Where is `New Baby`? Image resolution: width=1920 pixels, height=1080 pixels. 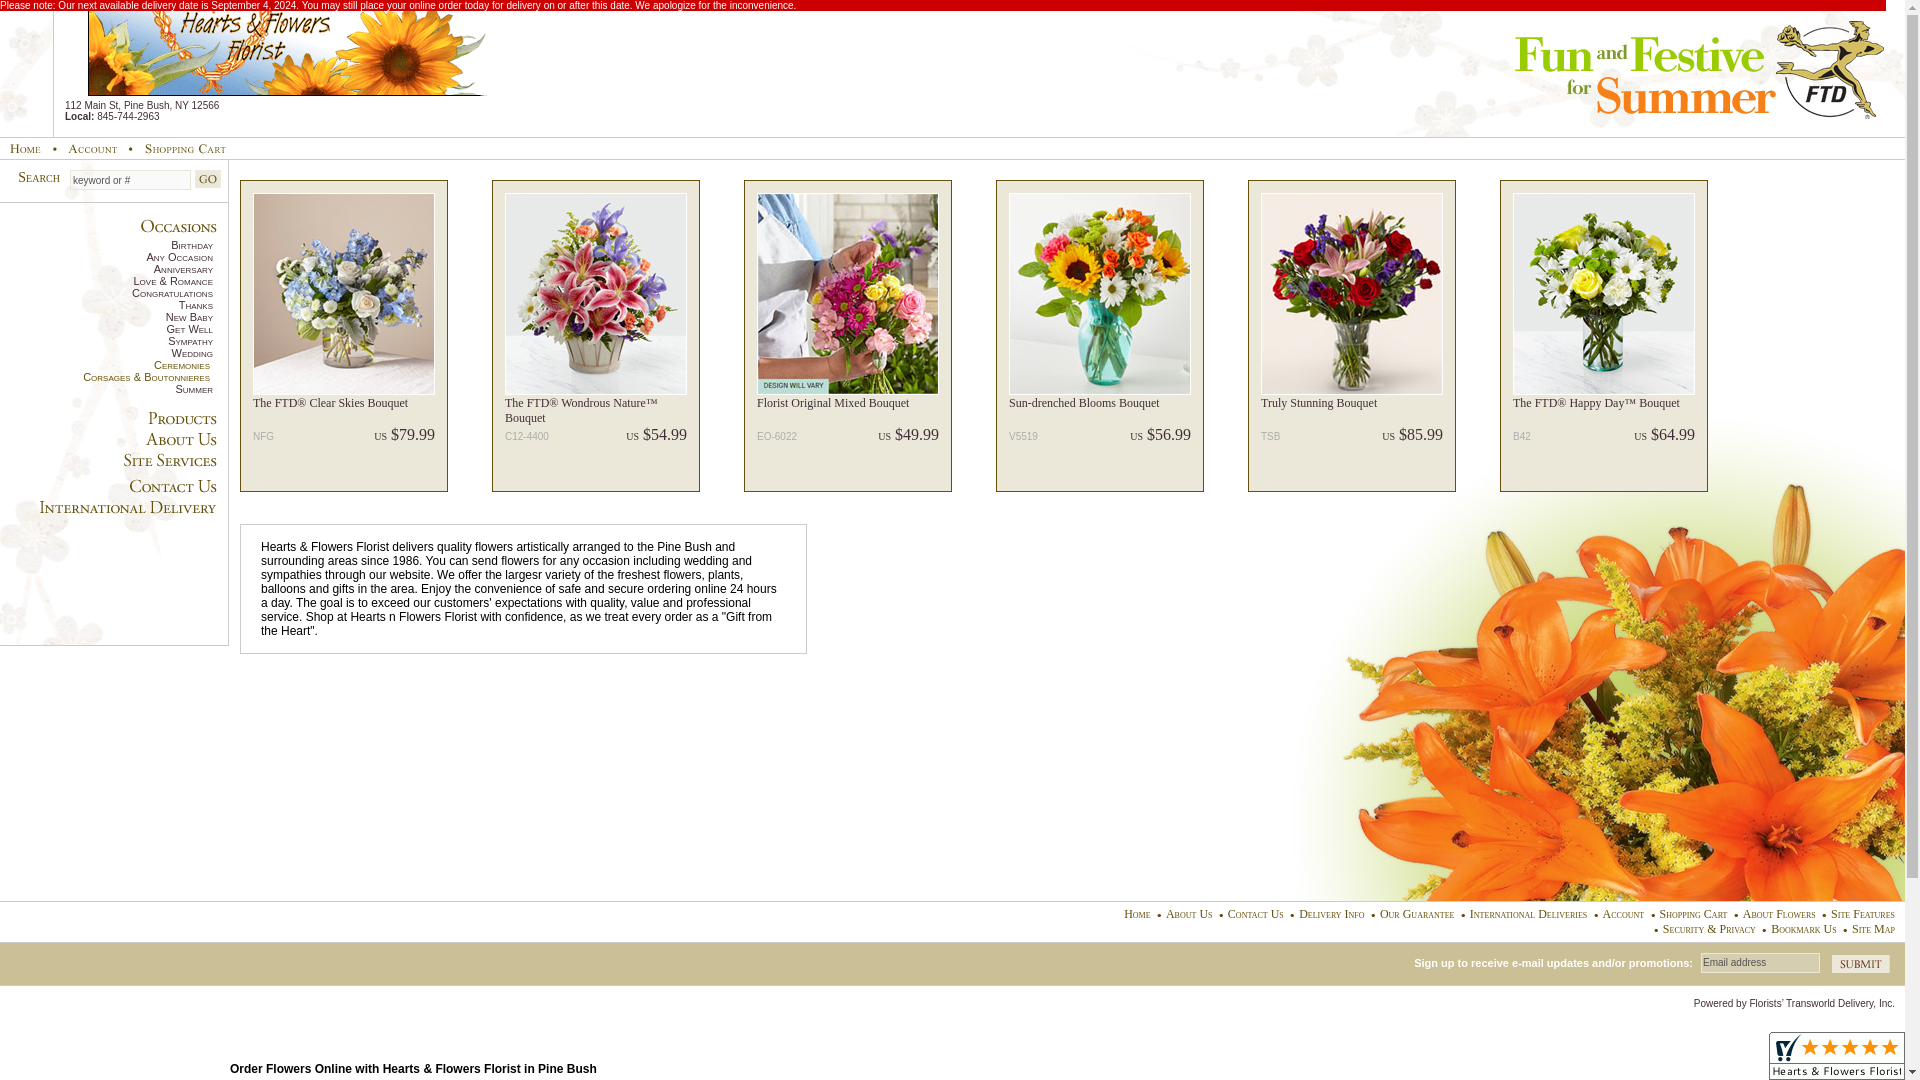 New Baby is located at coordinates (106, 316).